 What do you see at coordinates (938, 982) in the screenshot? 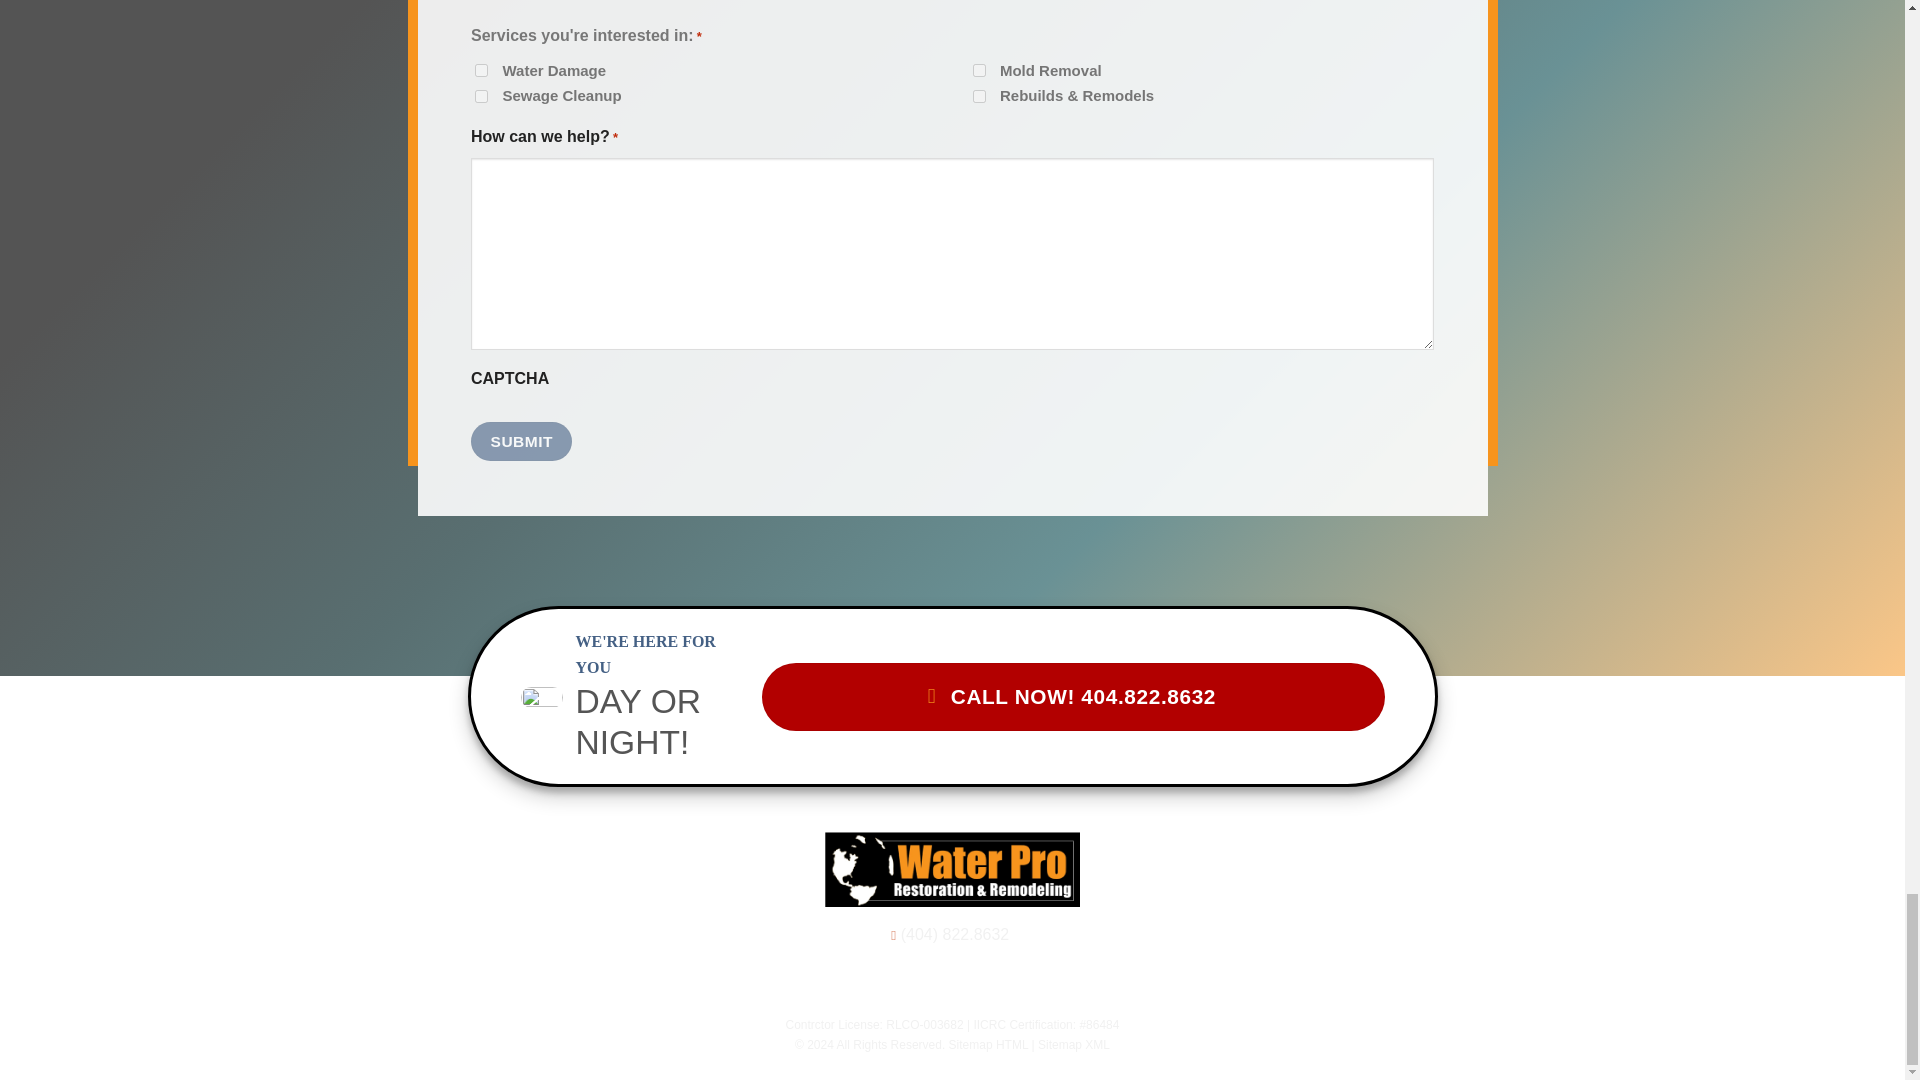
I see `Follow on Instagram` at bounding box center [938, 982].